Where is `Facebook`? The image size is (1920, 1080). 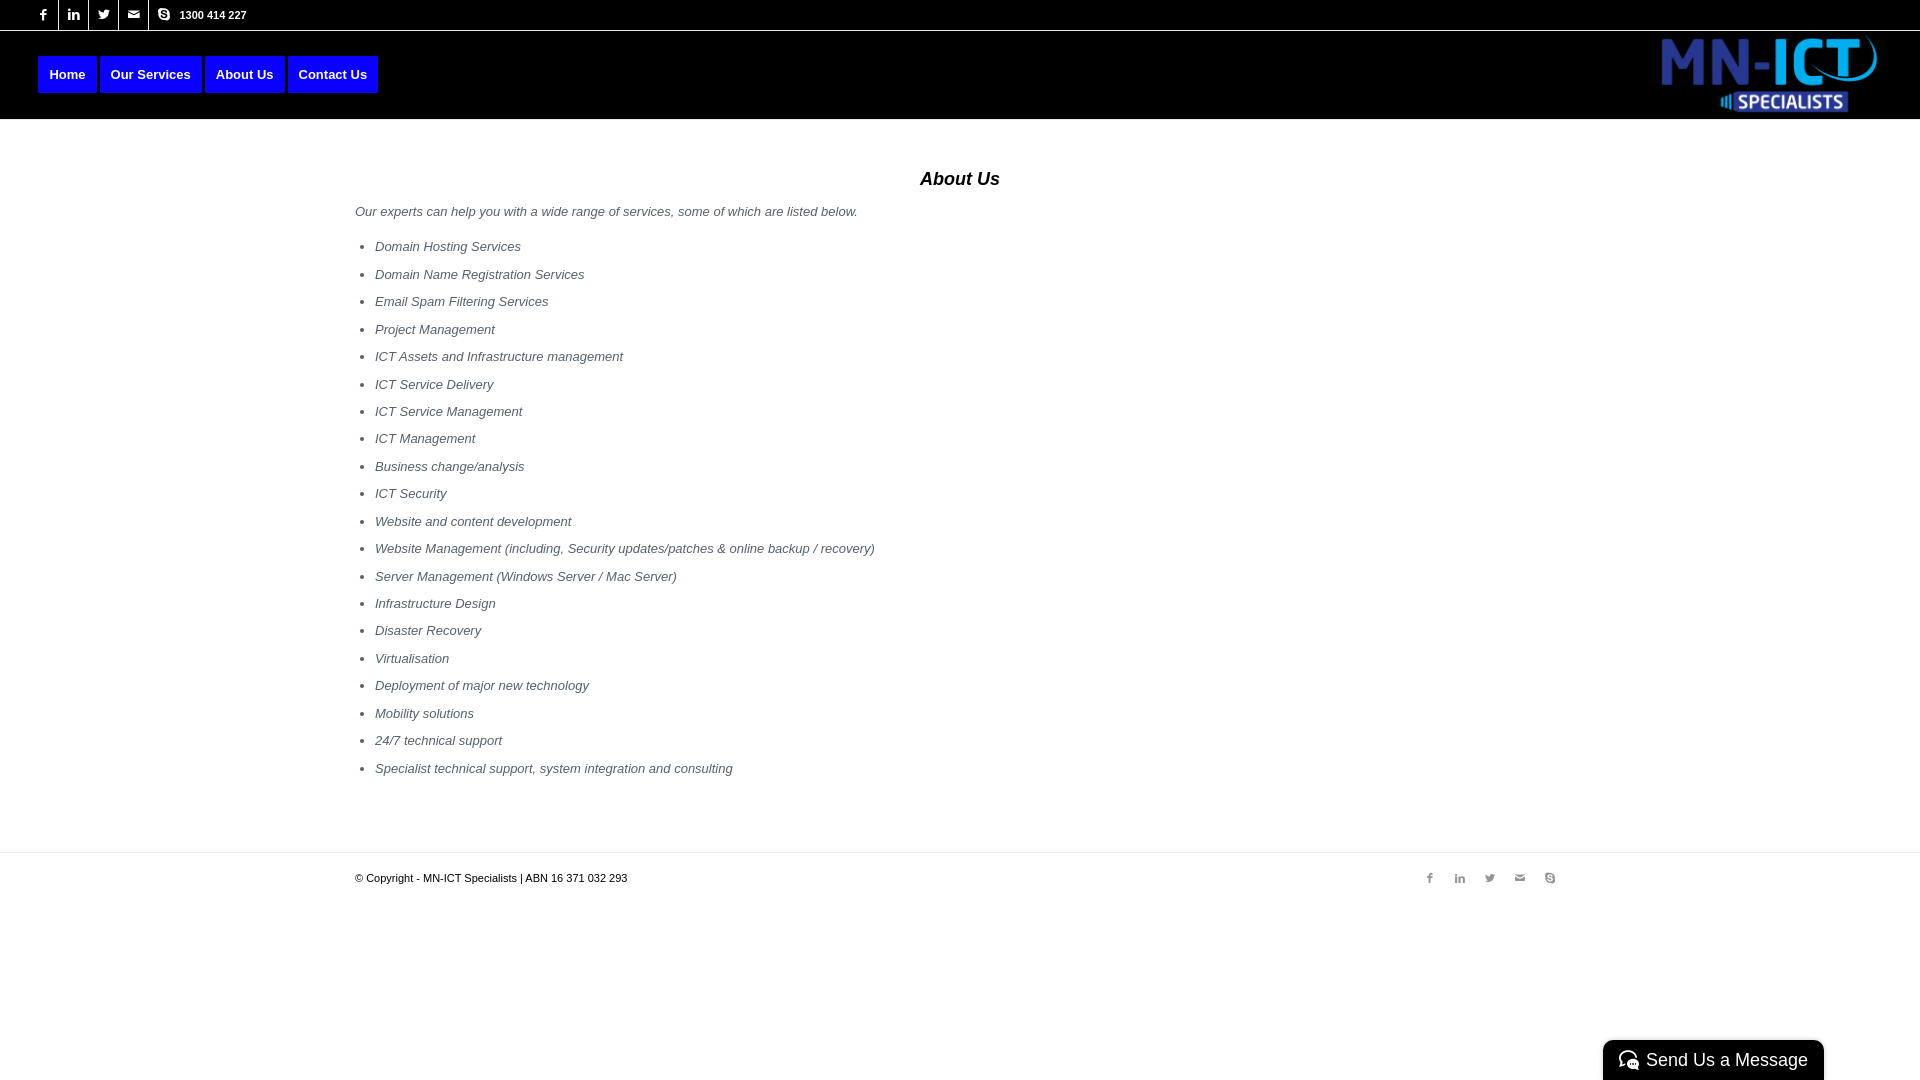 Facebook is located at coordinates (1430, 878).